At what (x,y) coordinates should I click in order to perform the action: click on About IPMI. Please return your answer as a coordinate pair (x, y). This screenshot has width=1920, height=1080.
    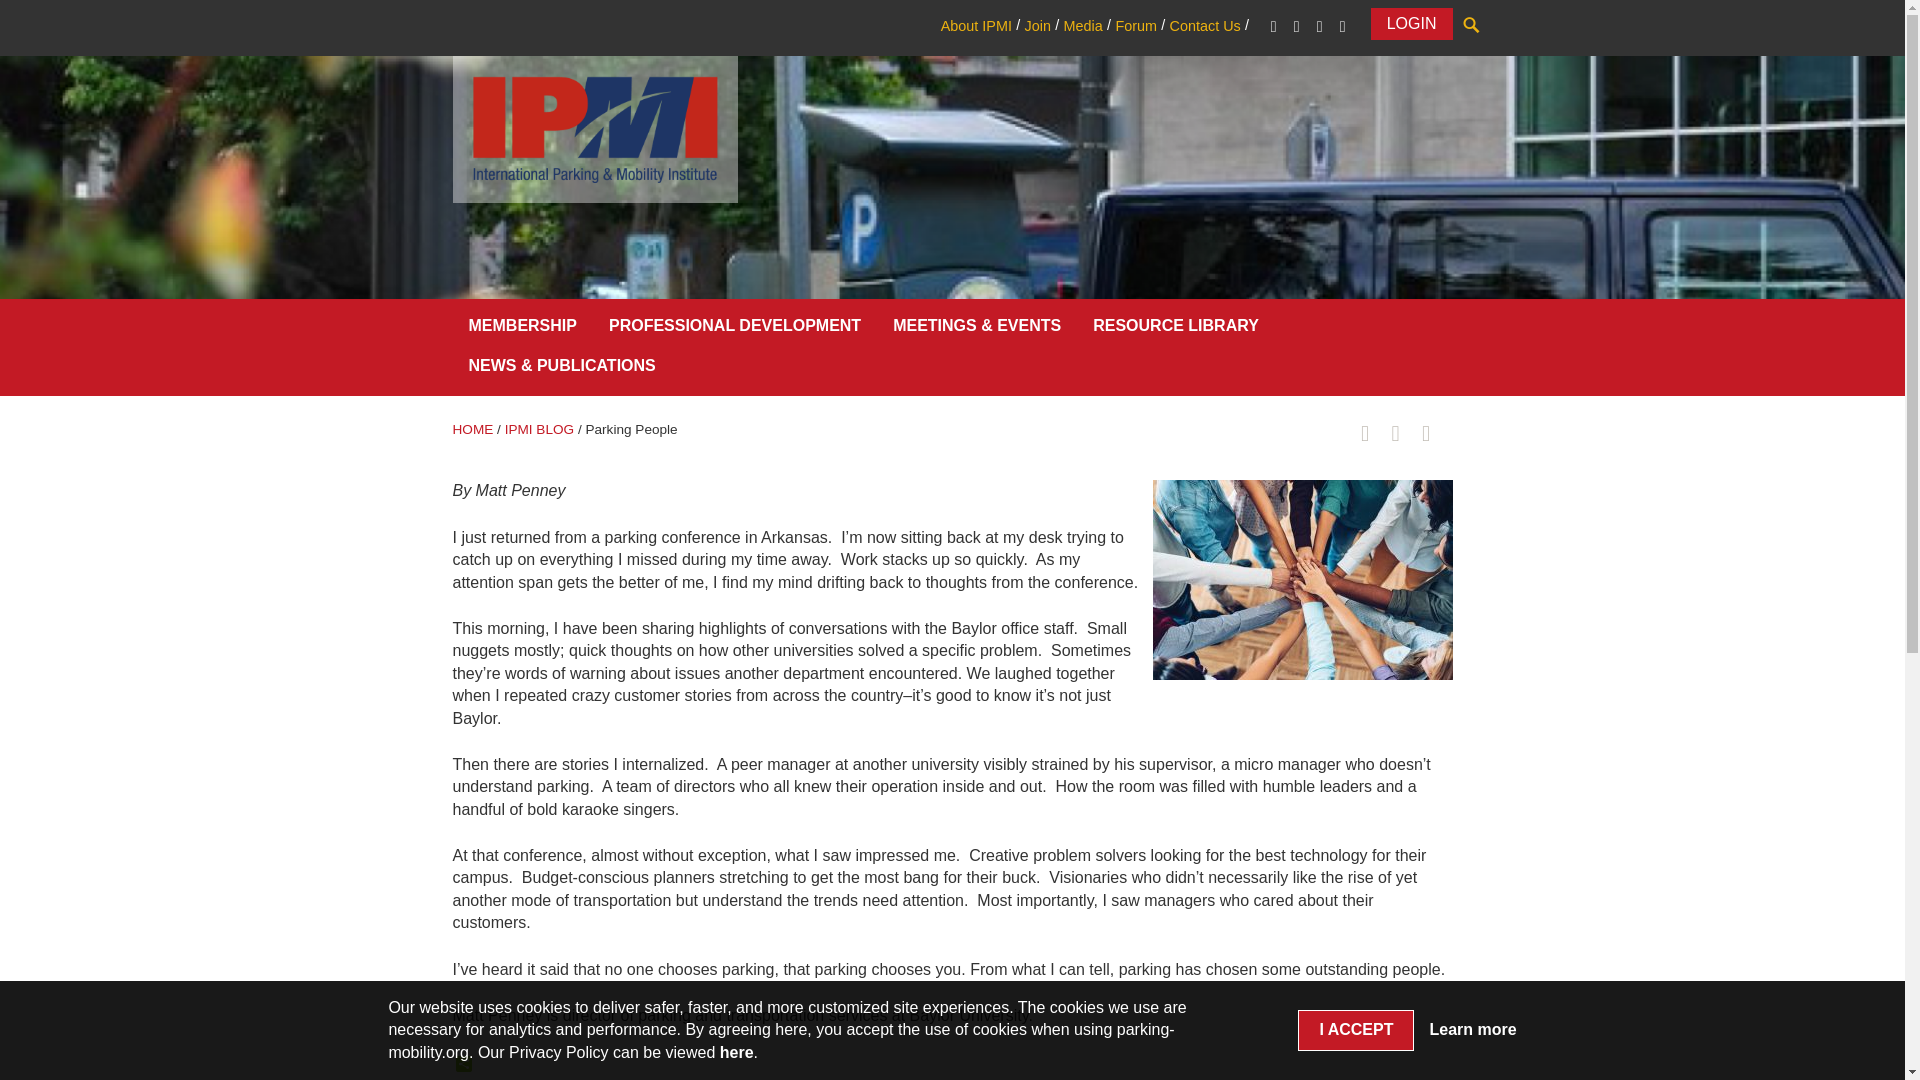
    Looking at the image, I should click on (976, 26).